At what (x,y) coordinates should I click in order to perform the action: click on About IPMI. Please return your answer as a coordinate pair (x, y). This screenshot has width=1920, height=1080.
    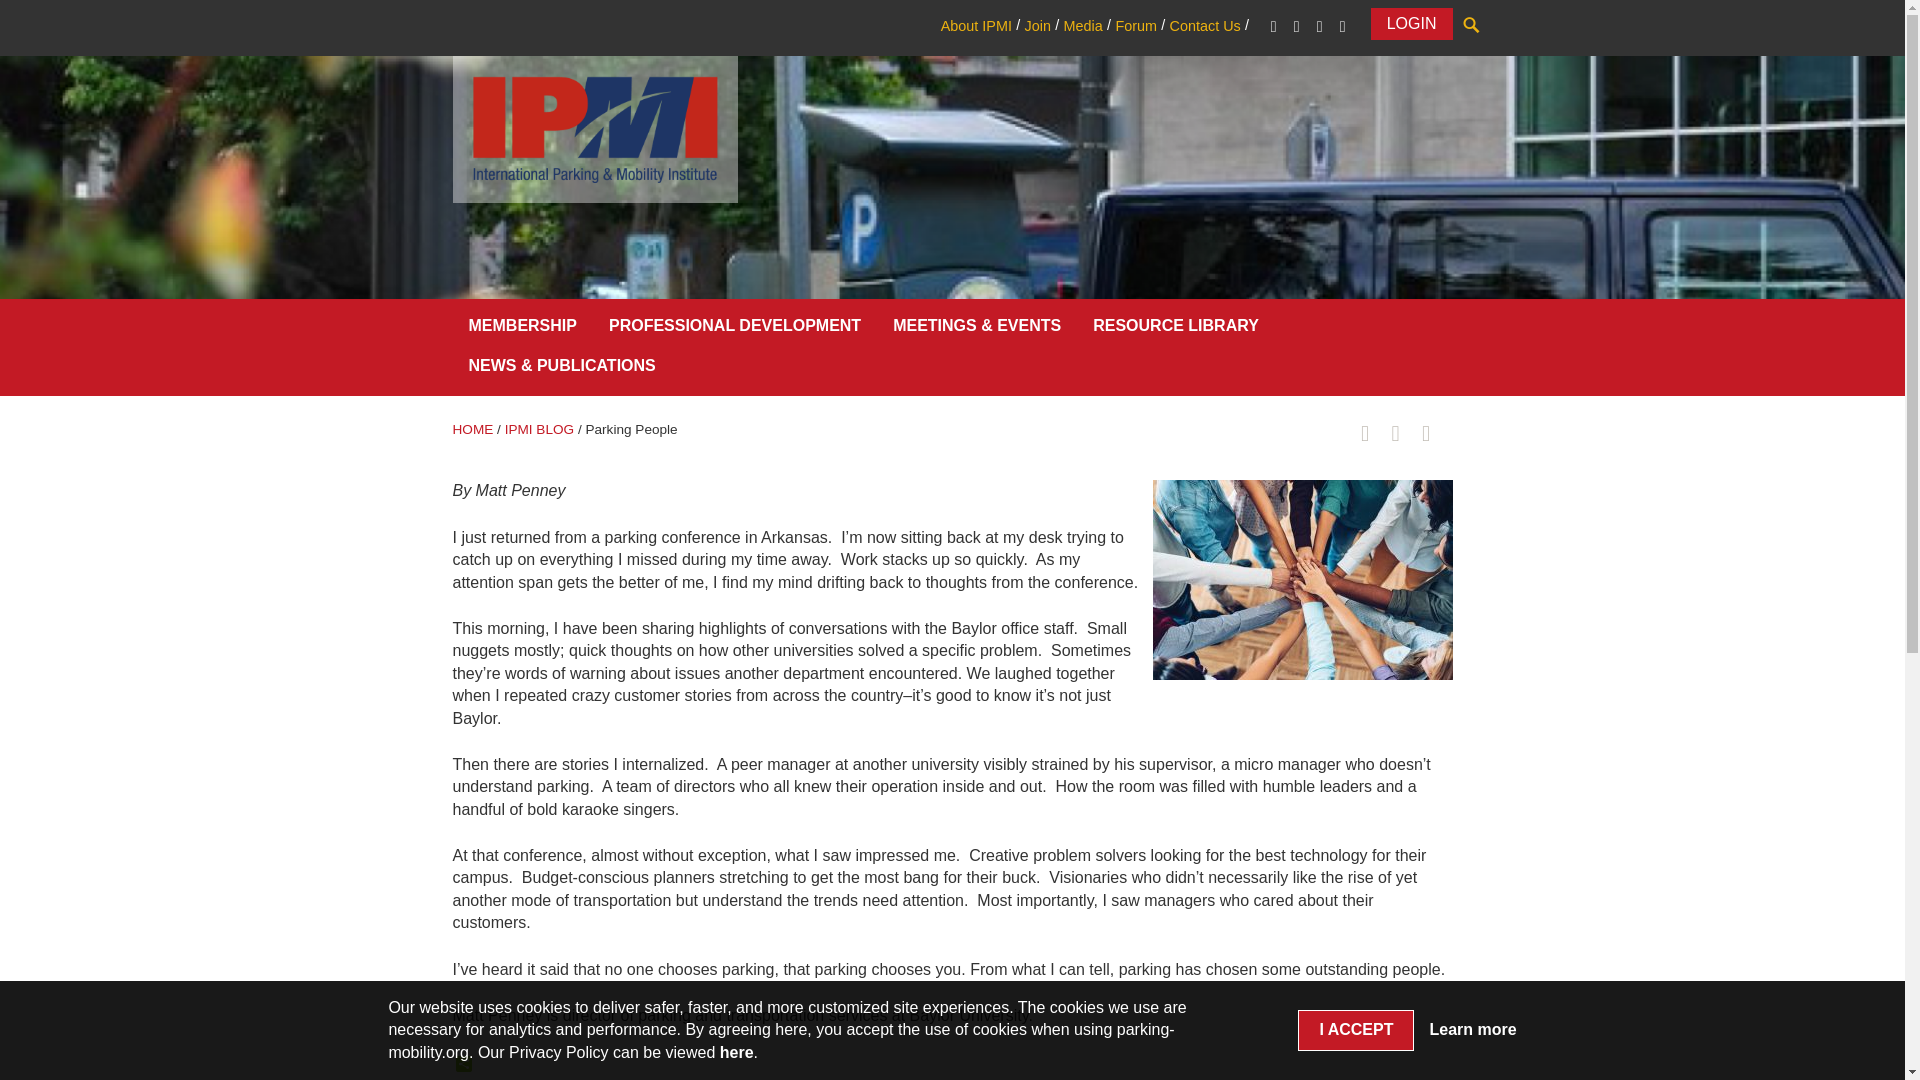
    Looking at the image, I should click on (976, 26).